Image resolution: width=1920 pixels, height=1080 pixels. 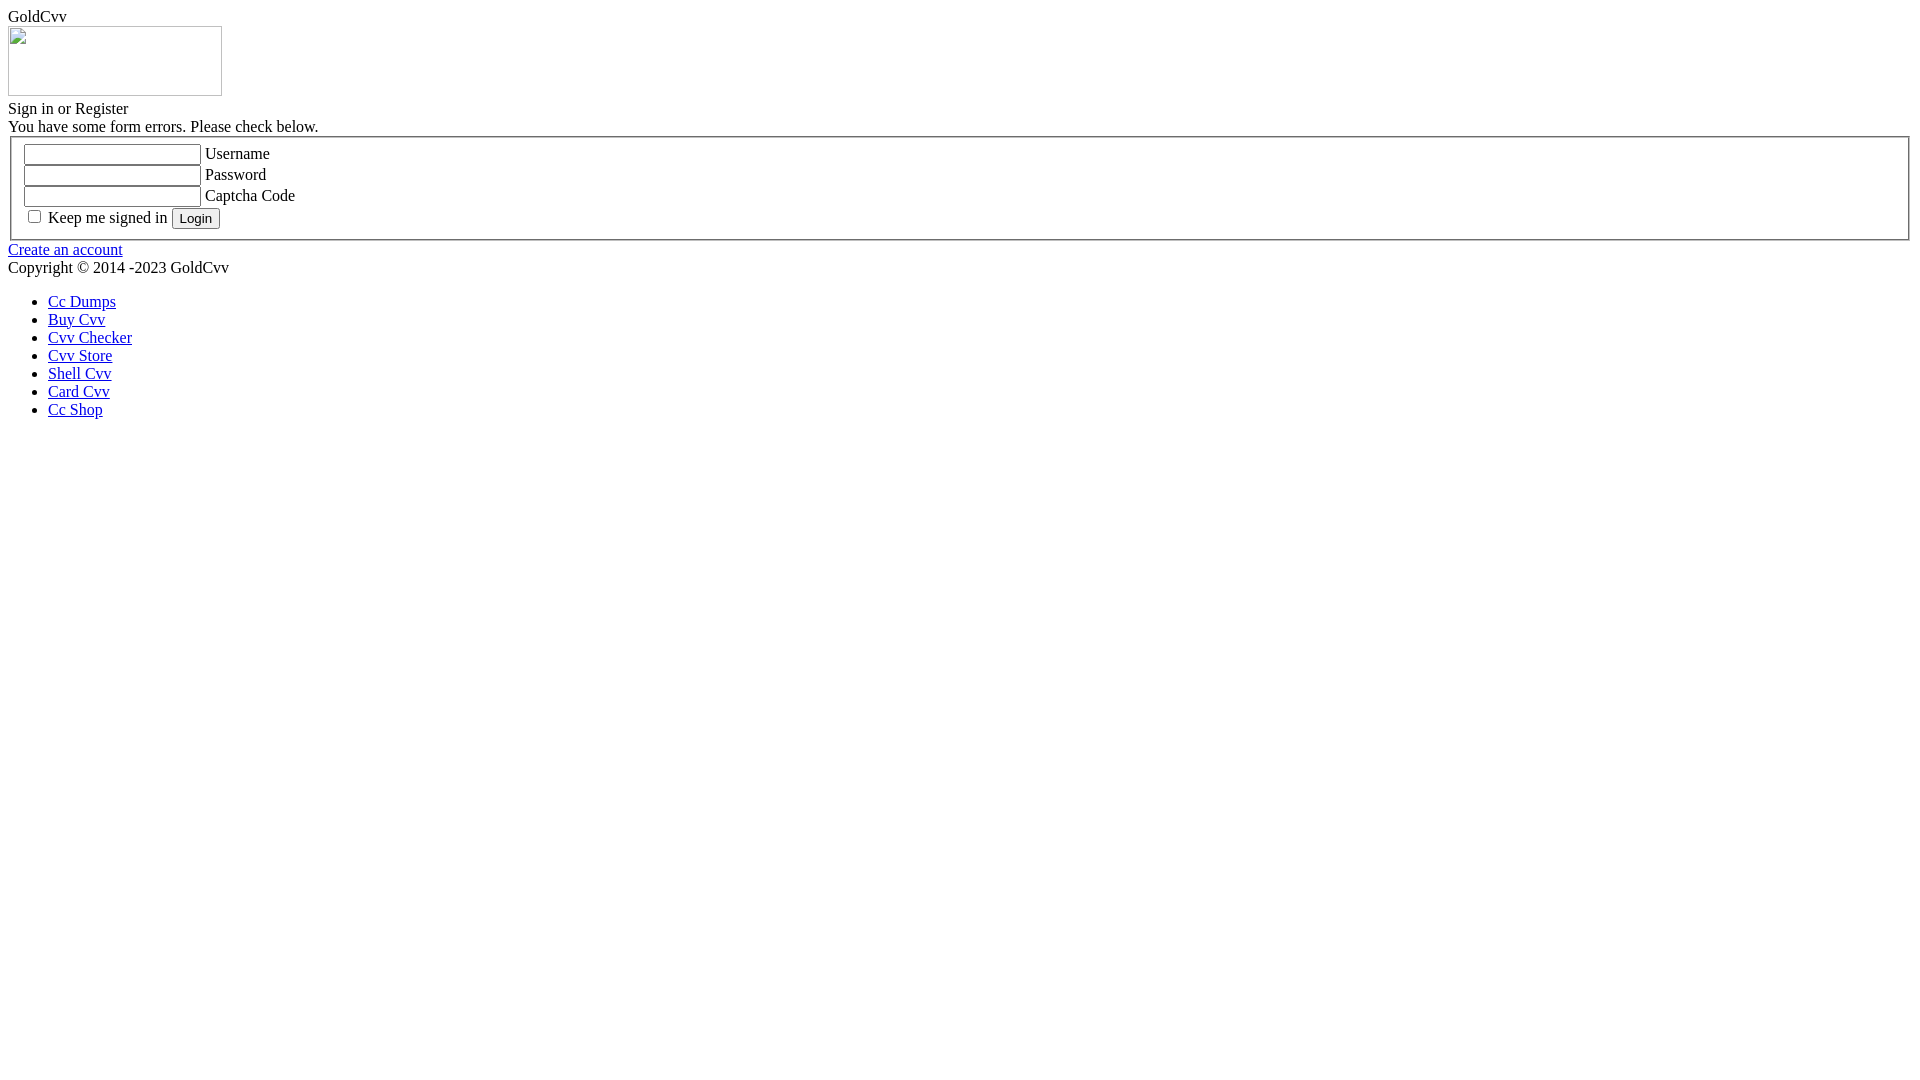 I want to click on Card Cvv, so click(x=79, y=392).